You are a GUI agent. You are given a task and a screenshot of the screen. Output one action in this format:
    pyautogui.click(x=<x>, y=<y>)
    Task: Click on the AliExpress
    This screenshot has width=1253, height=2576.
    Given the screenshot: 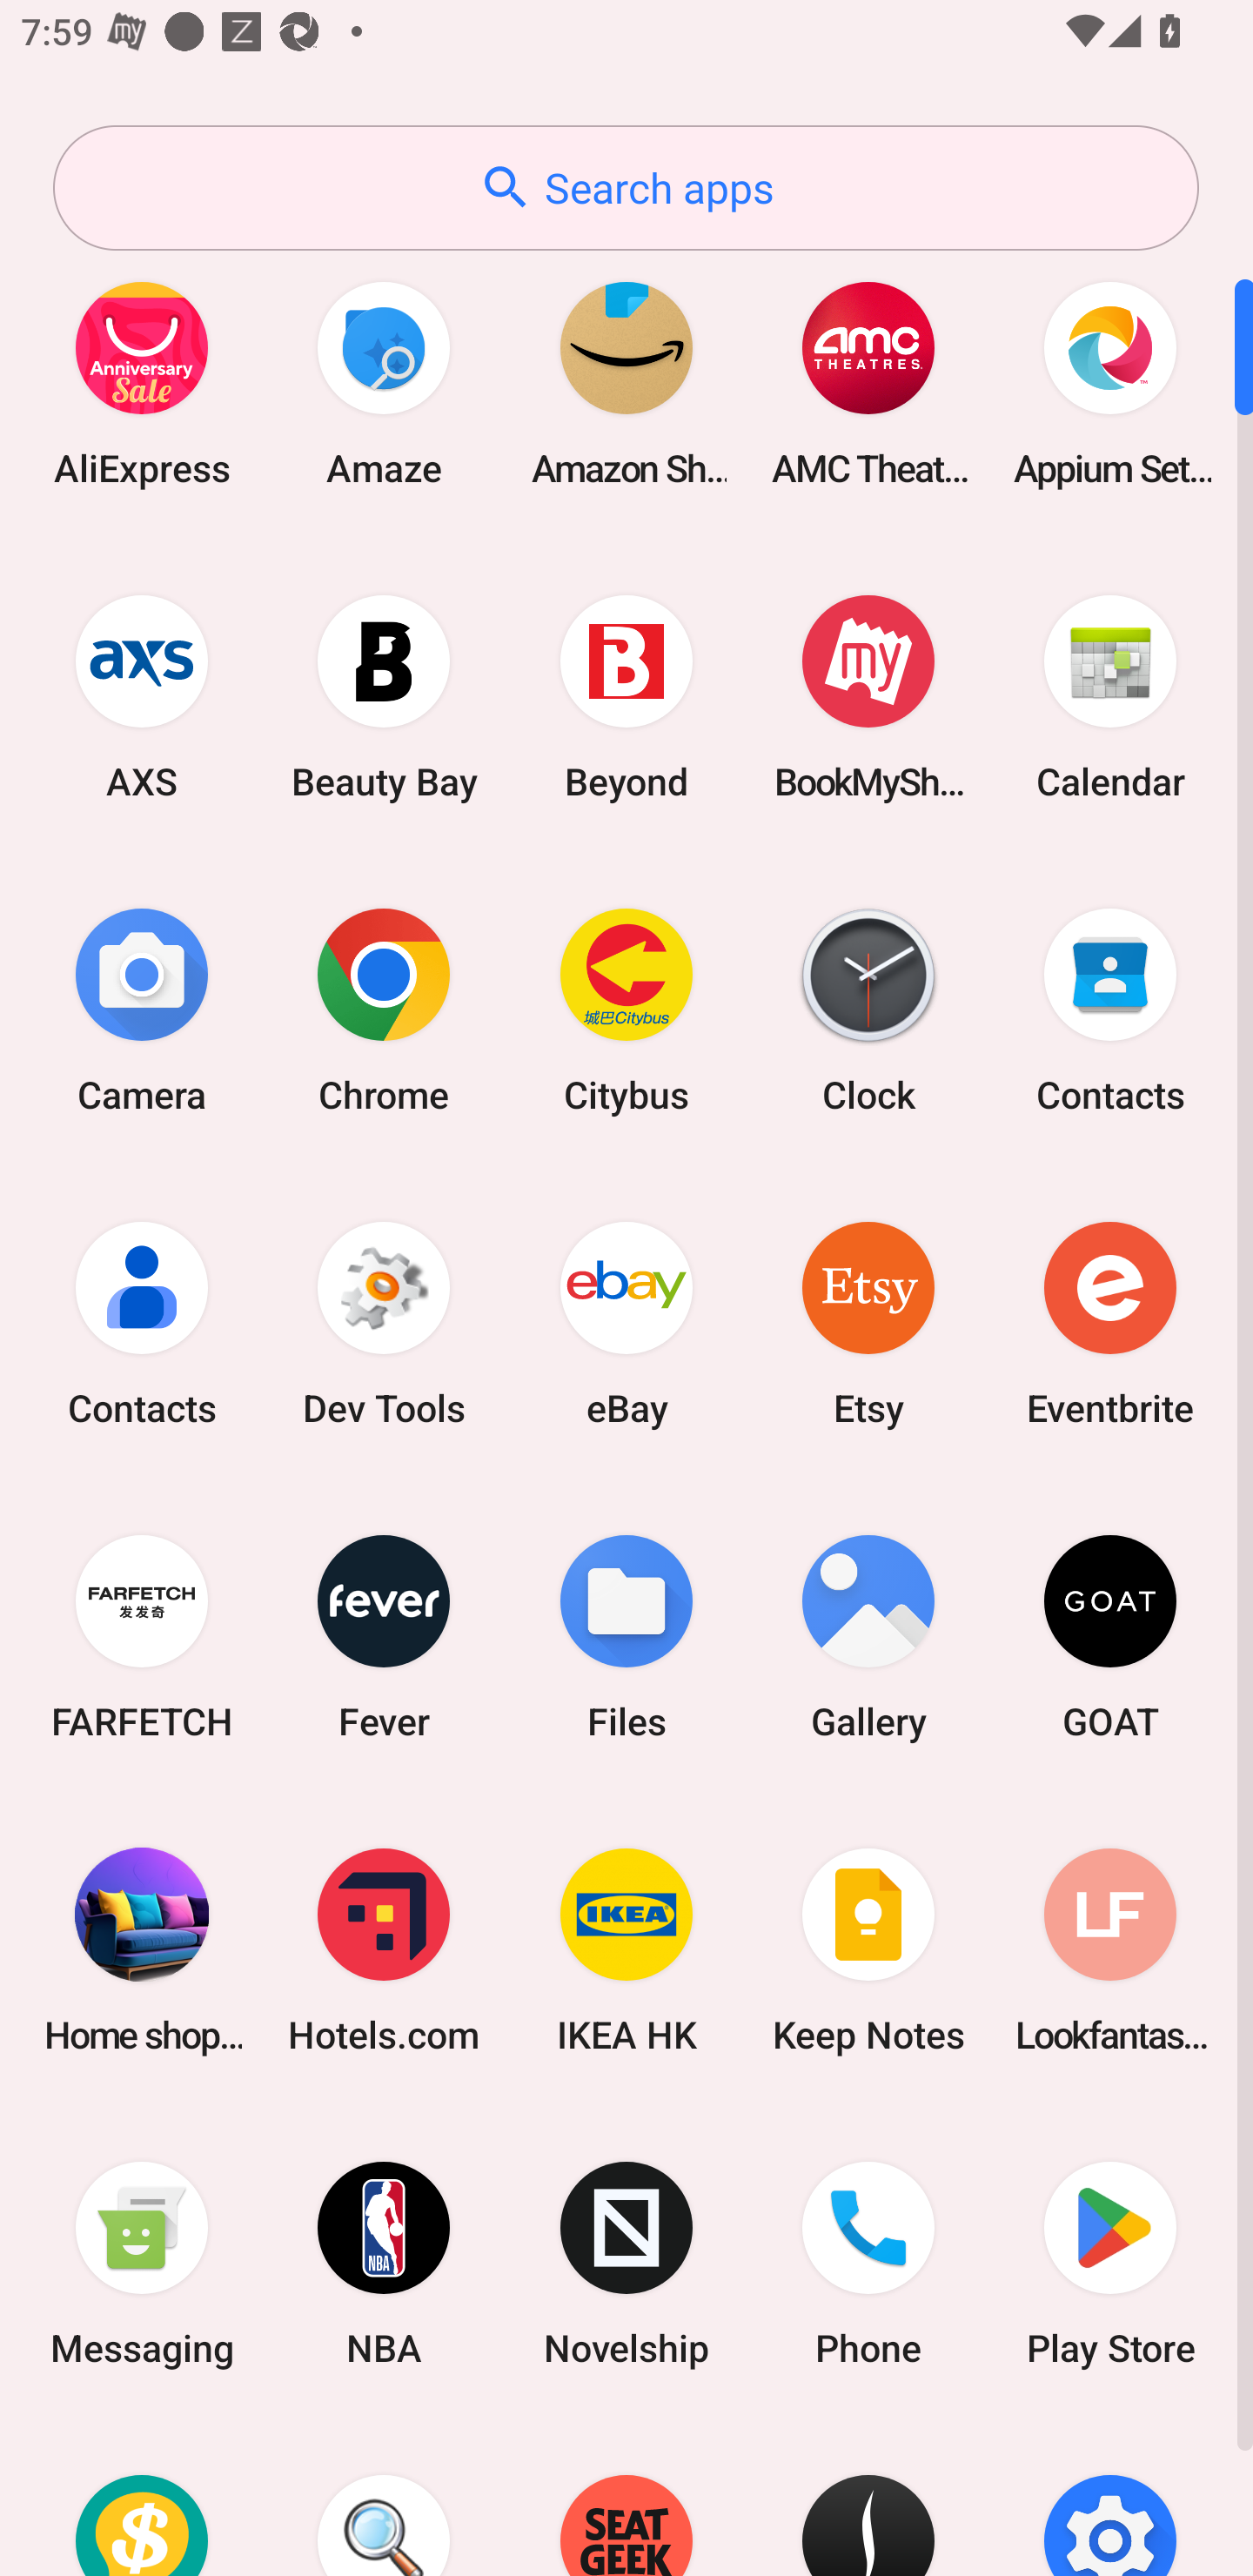 What is the action you would take?
    pyautogui.click(x=142, y=383)
    